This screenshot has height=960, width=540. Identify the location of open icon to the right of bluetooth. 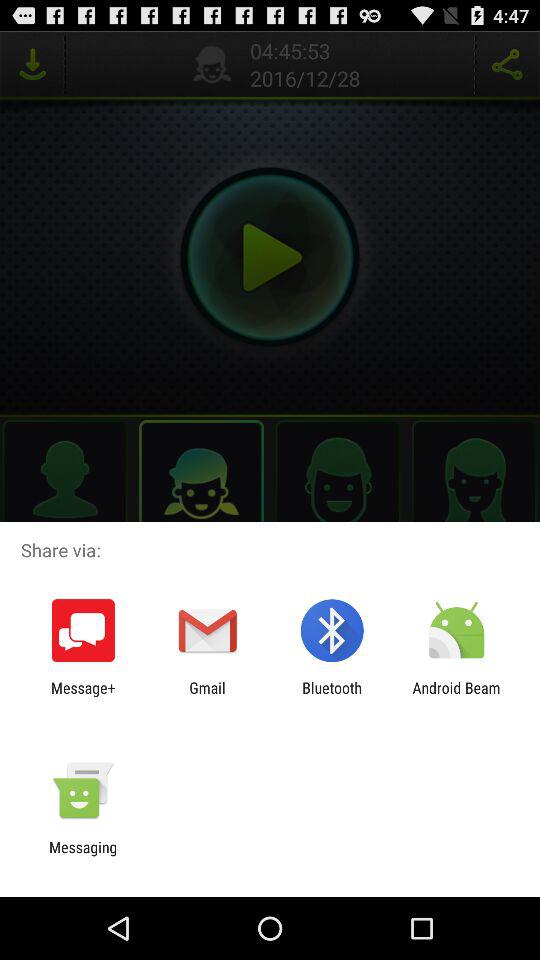
(456, 696).